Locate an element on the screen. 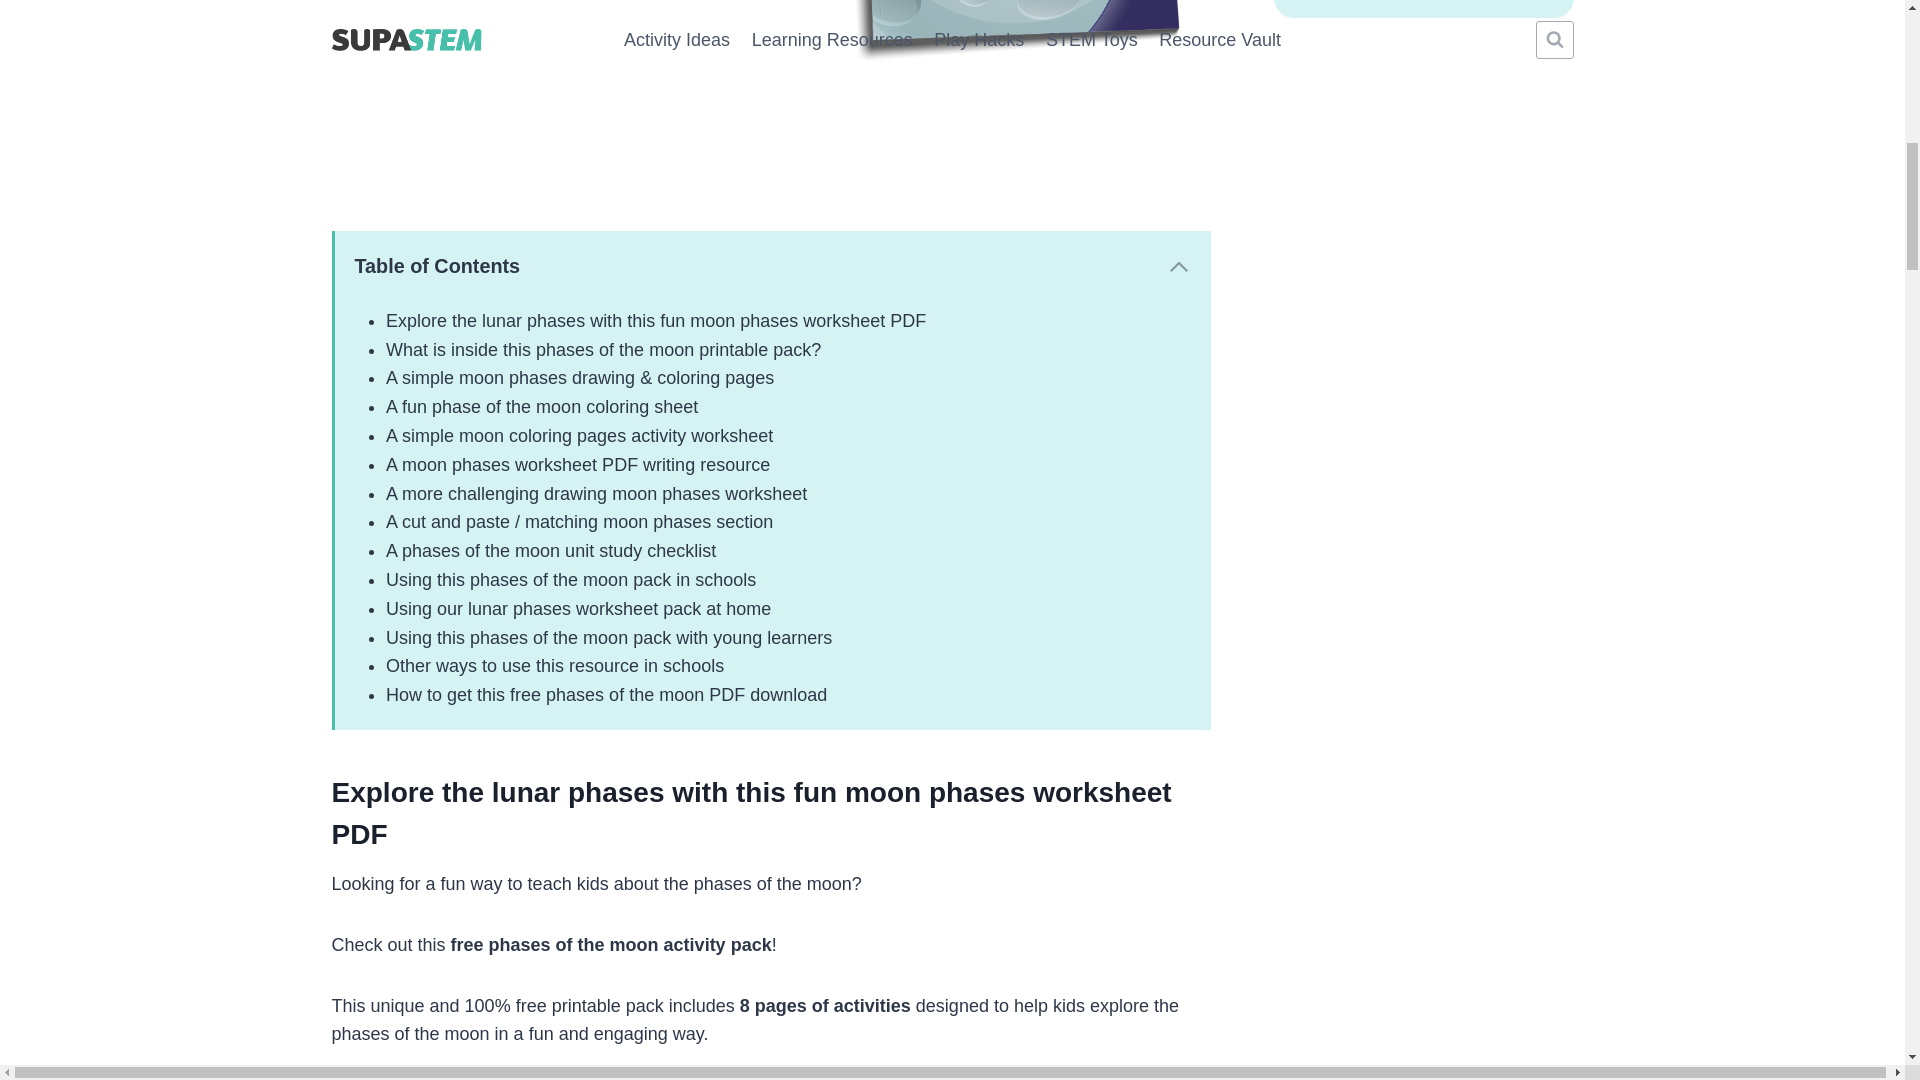 This screenshot has width=1920, height=1080. What is inside this phases of the moon printable pack? is located at coordinates (603, 350).